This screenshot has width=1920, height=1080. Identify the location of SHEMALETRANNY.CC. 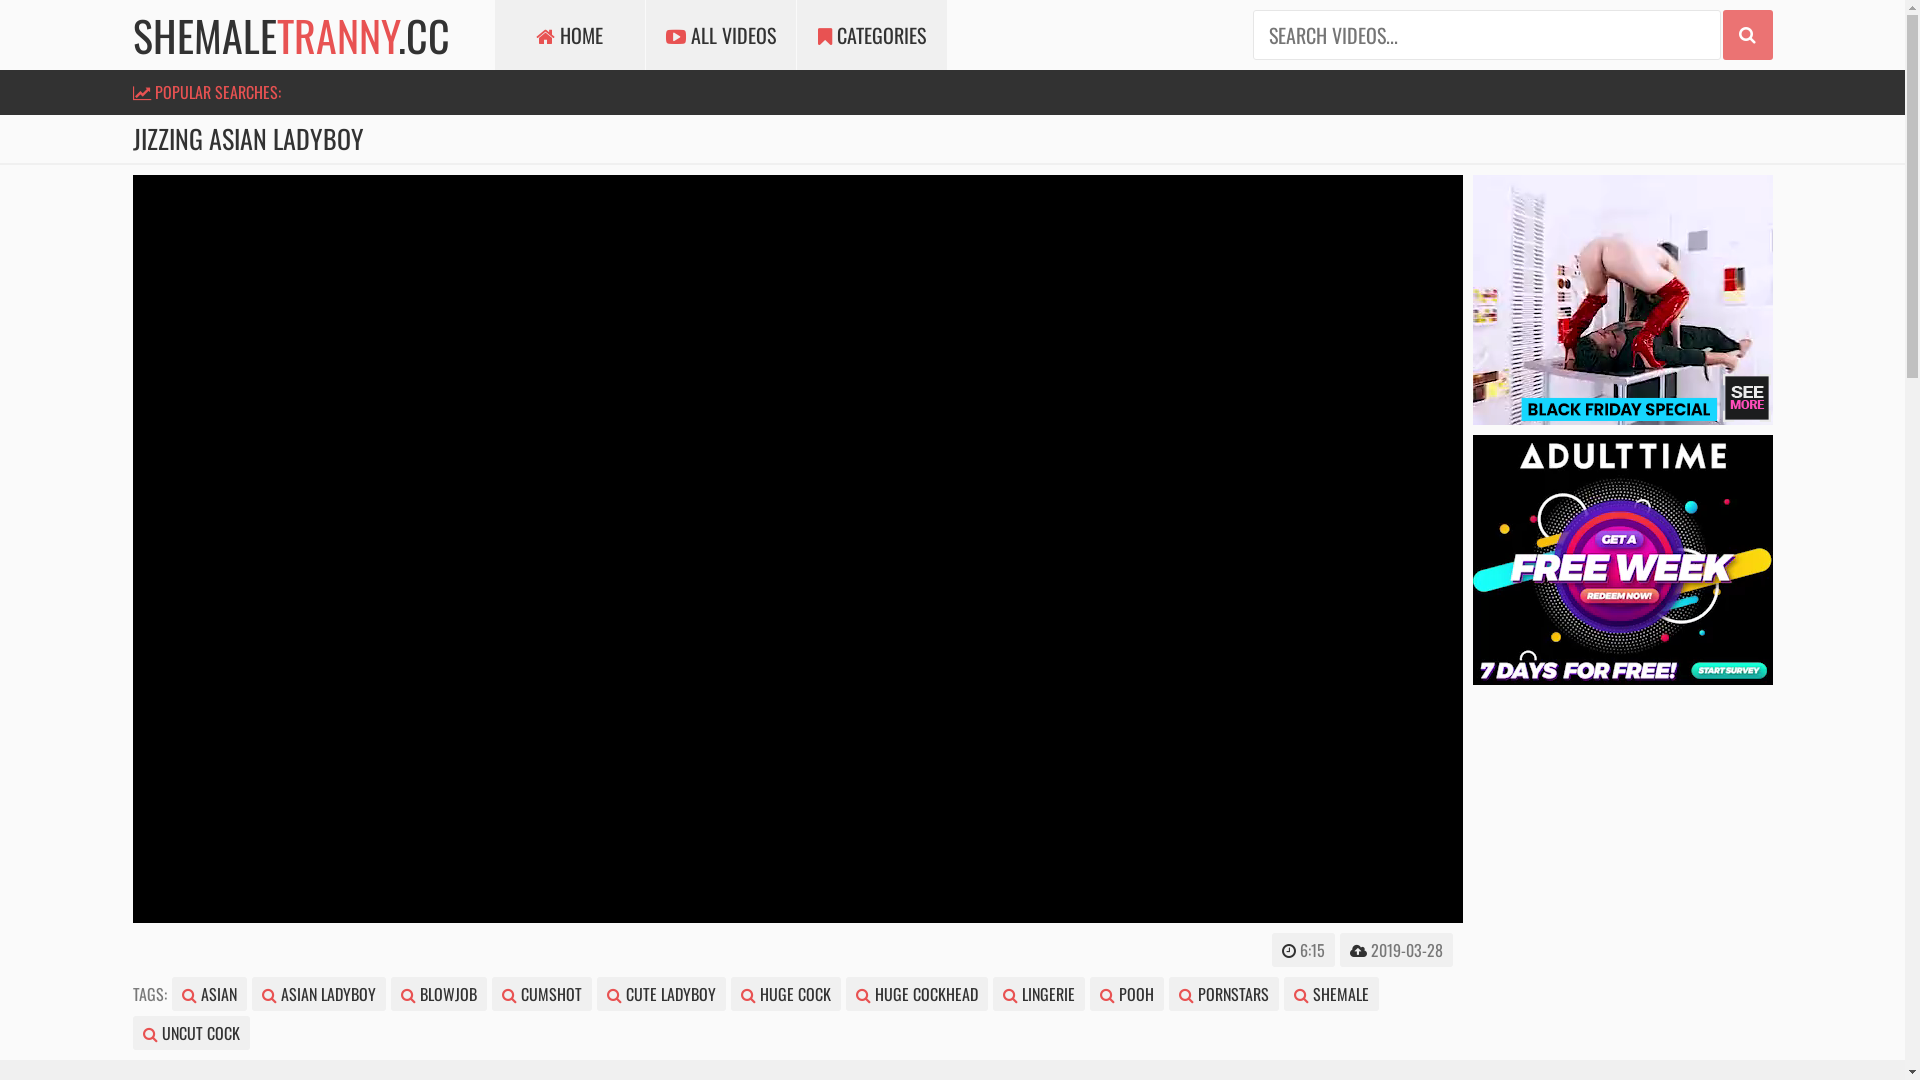
(290, 35).